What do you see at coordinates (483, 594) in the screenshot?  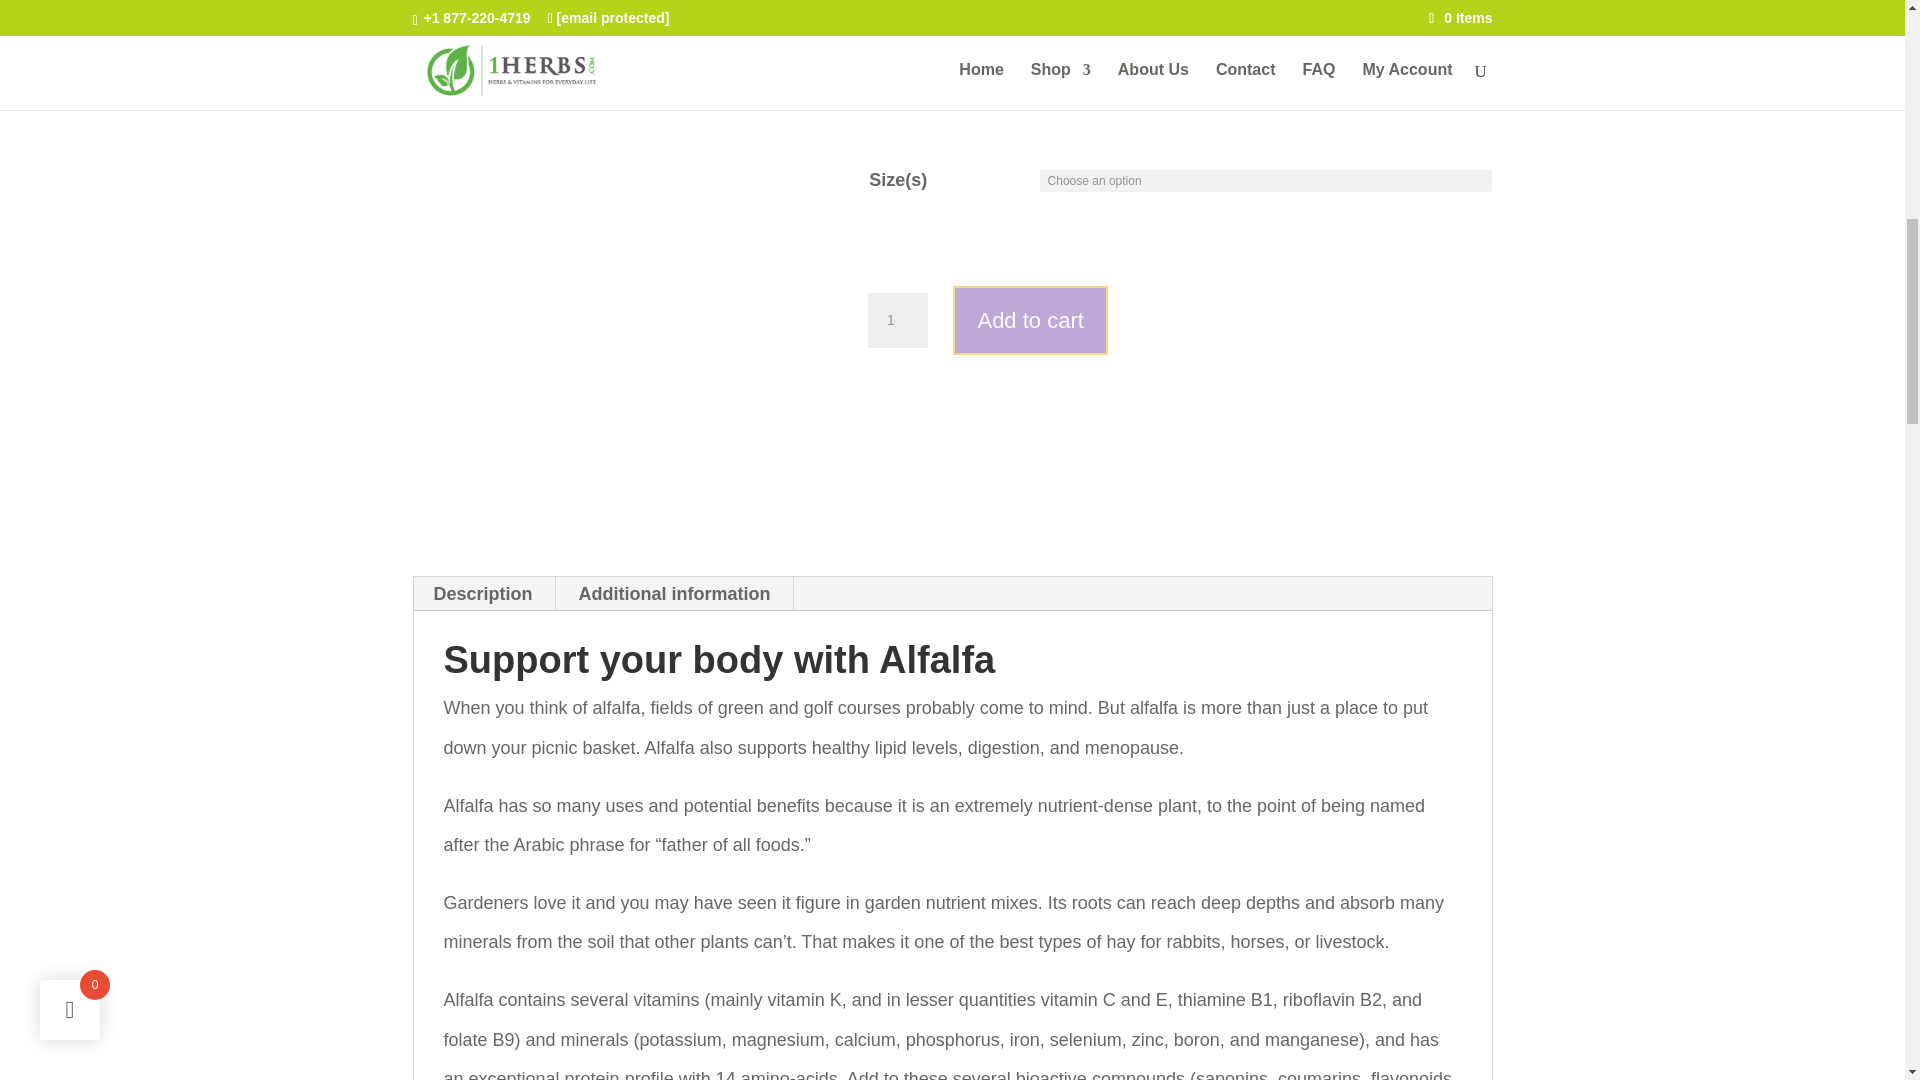 I see `Description` at bounding box center [483, 594].